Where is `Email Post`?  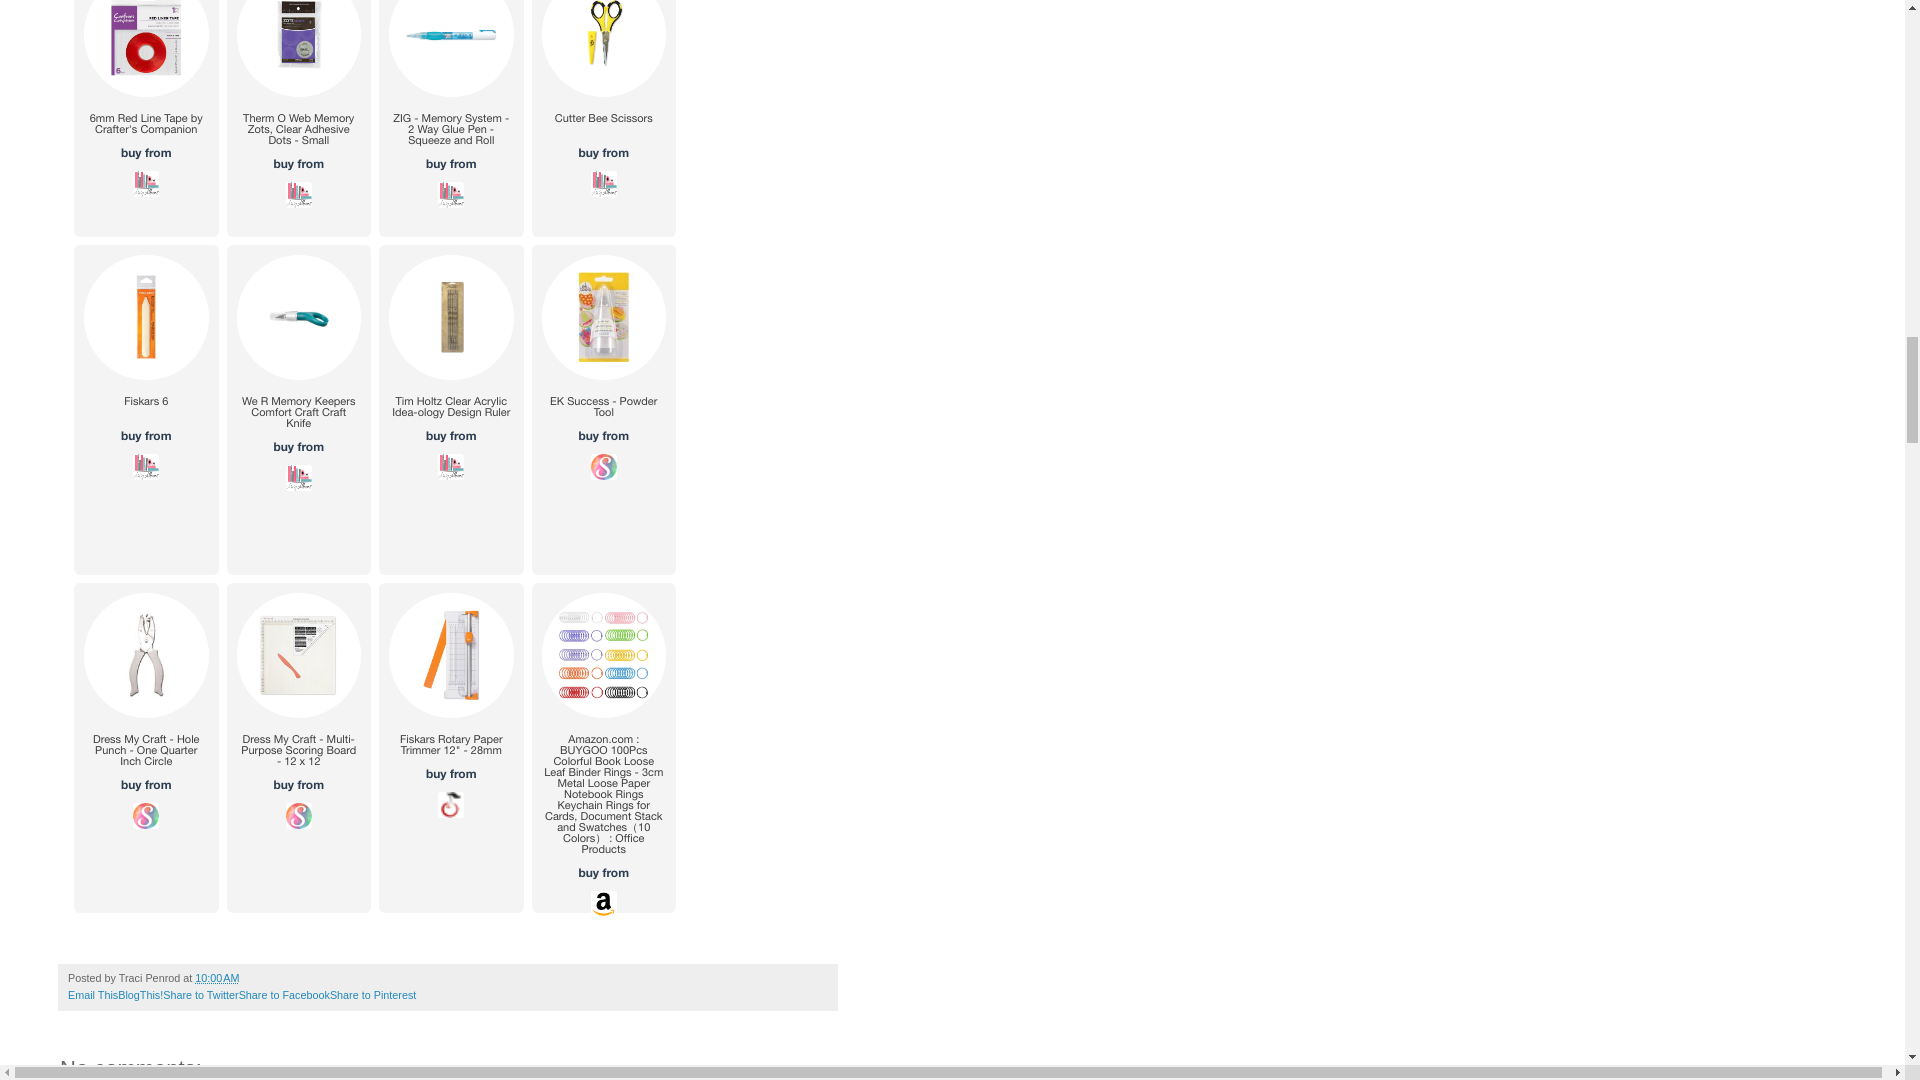 Email Post is located at coordinates (250, 978).